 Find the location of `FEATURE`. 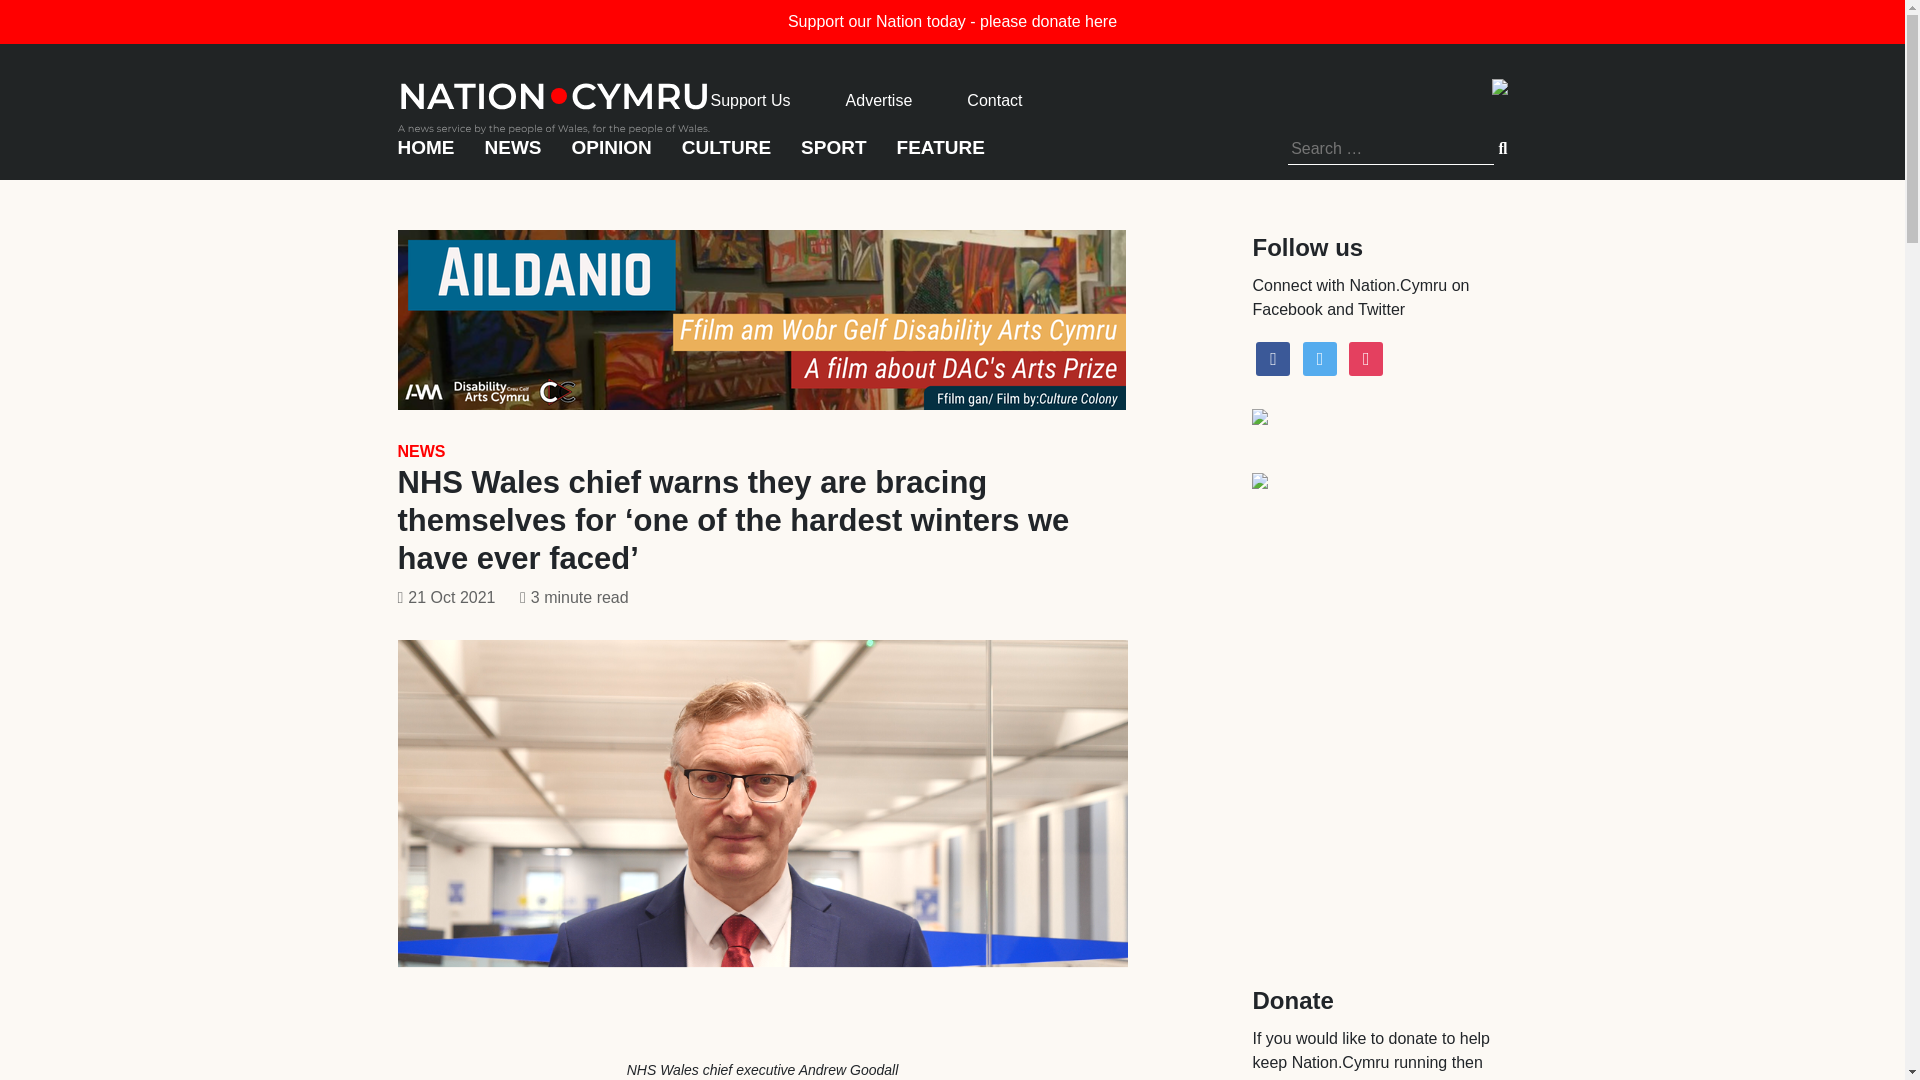

FEATURE is located at coordinates (940, 156).